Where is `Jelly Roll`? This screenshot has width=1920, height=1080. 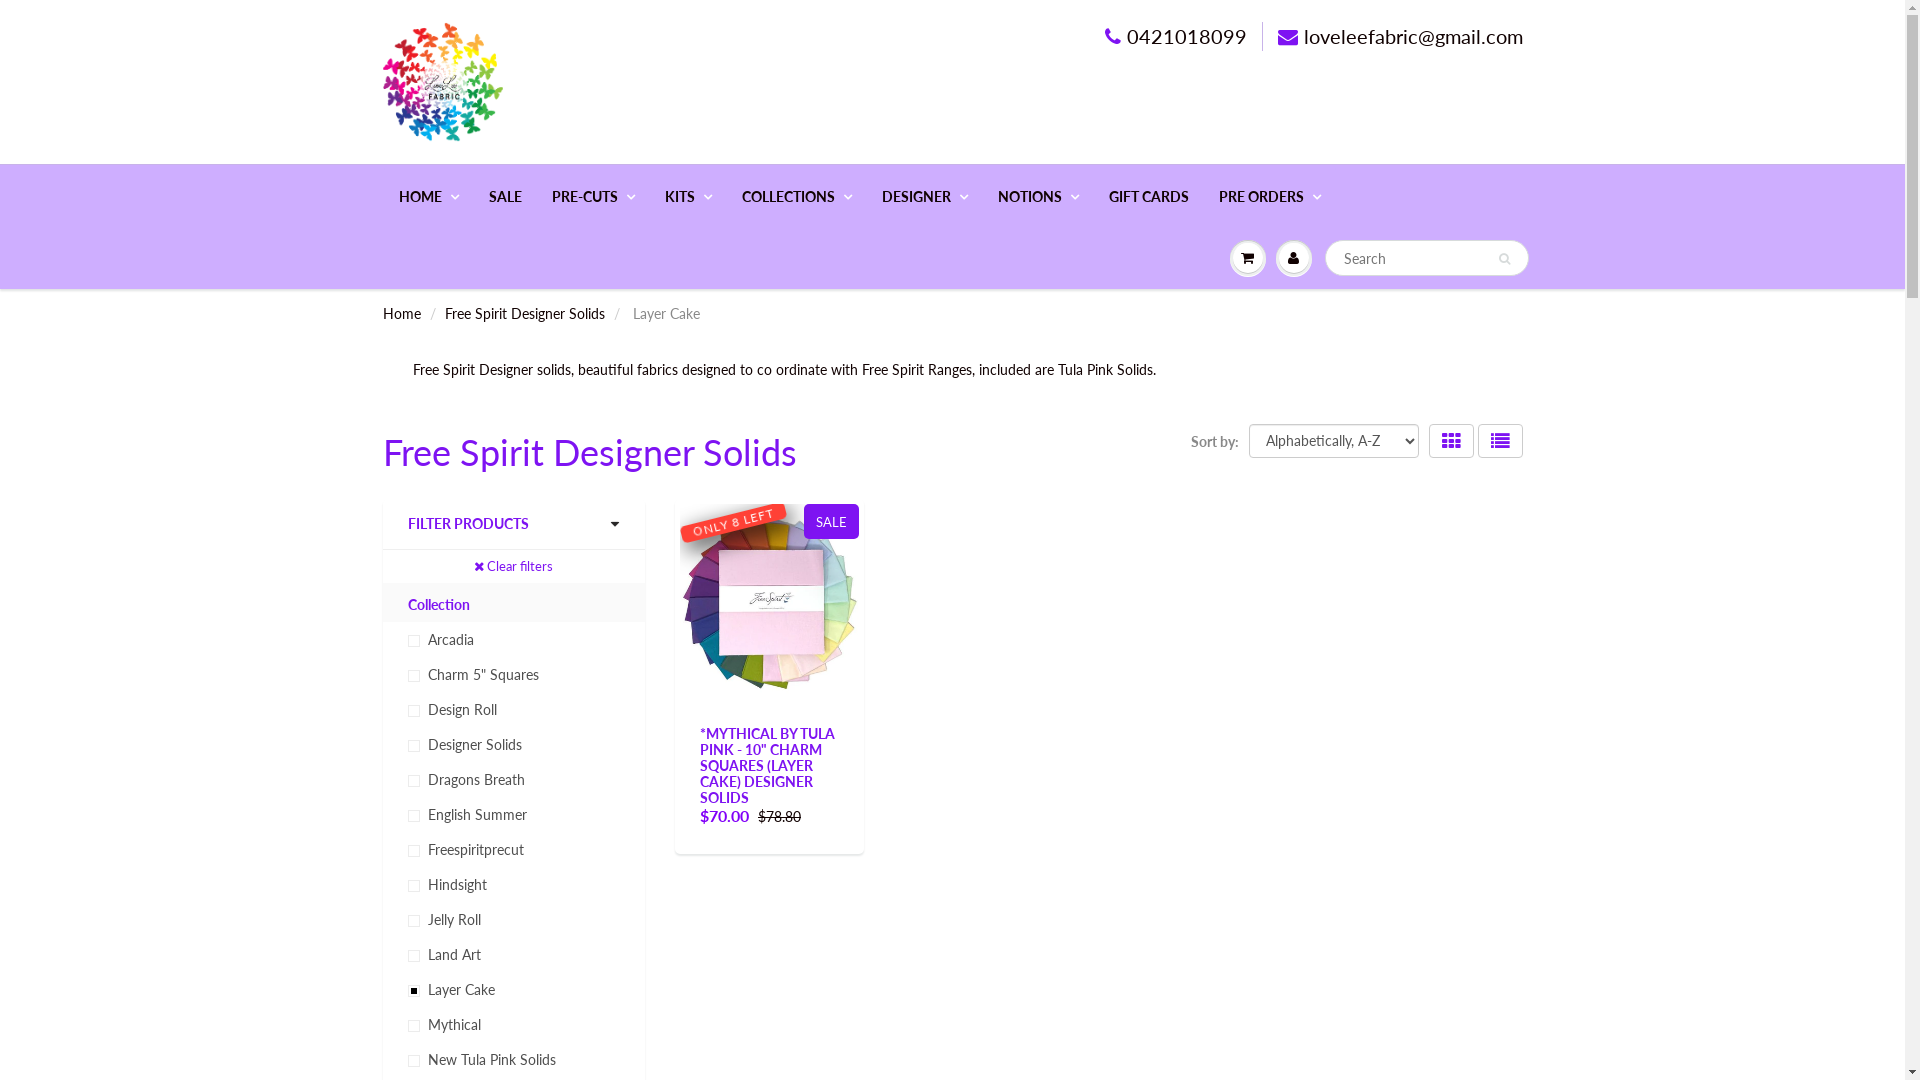 Jelly Roll is located at coordinates (514, 920).